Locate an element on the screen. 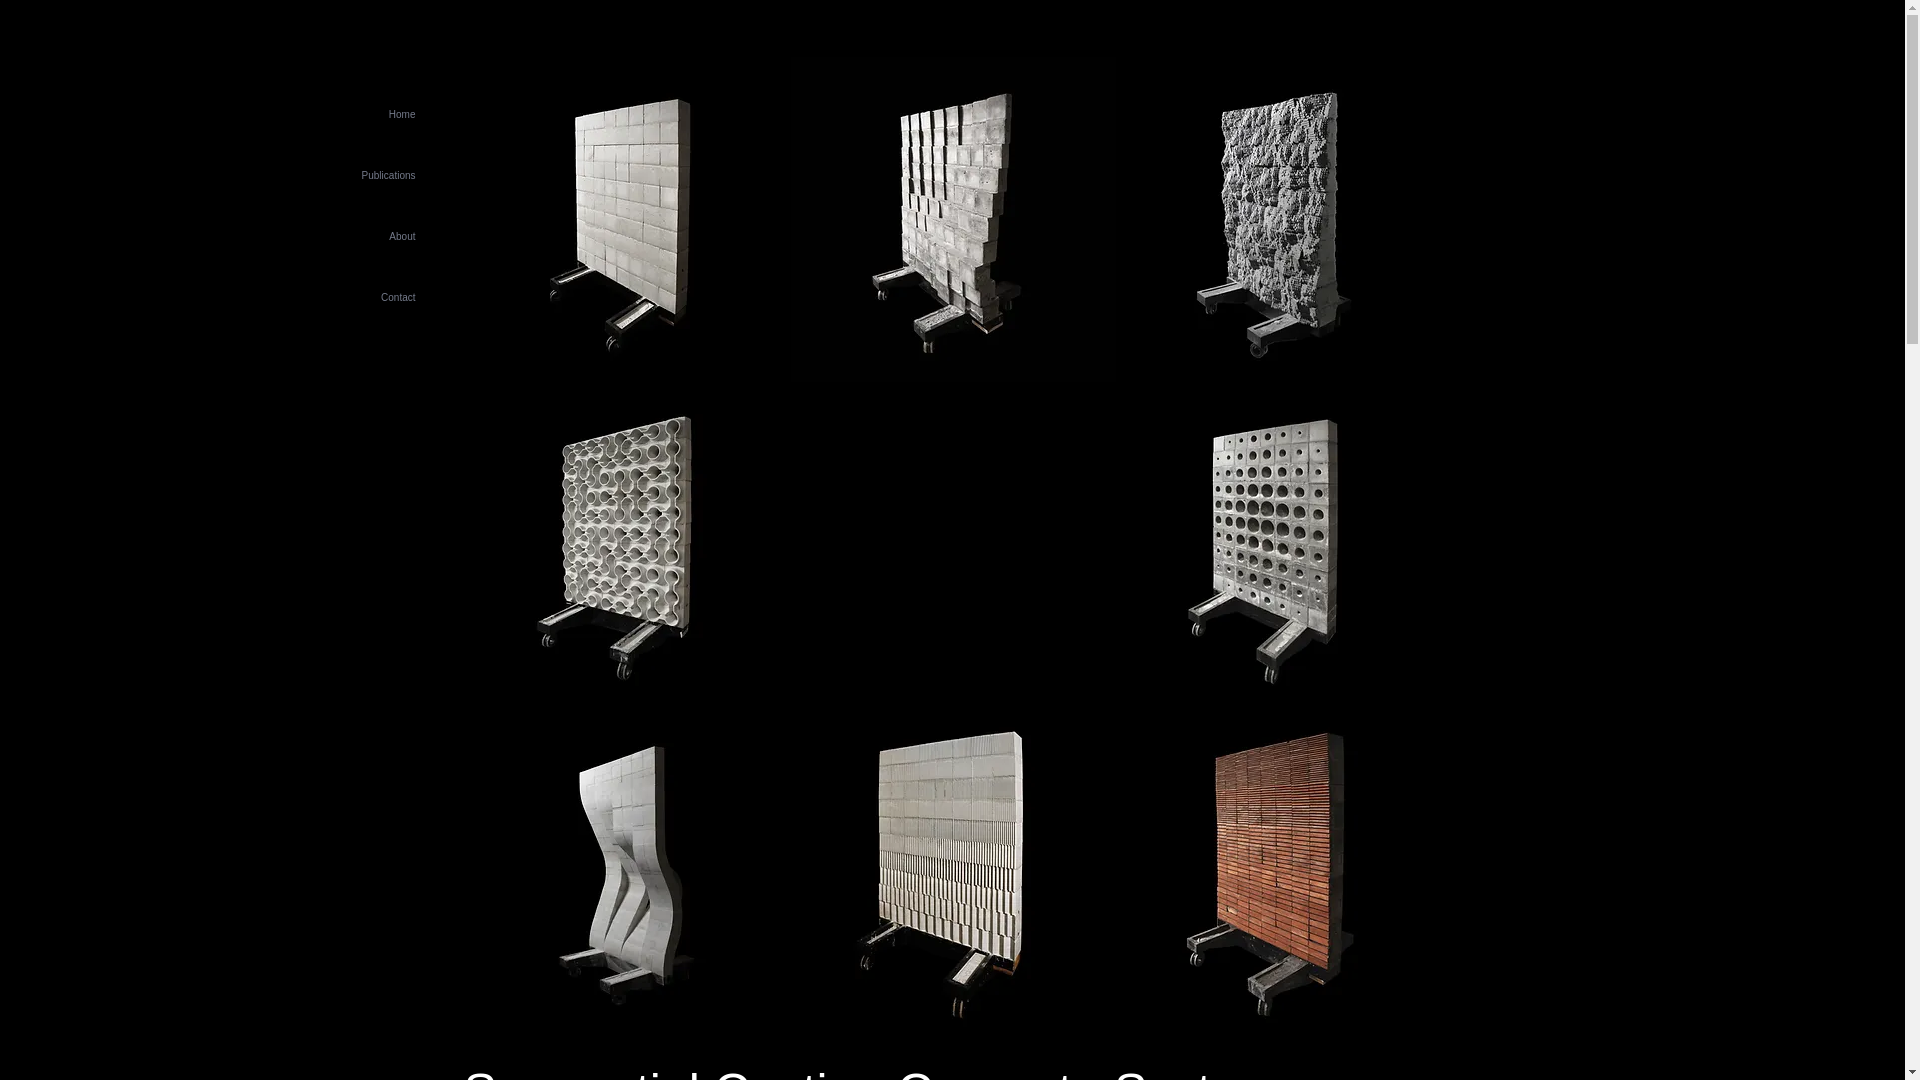 The height and width of the screenshot is (1080, 1920). Home is located at coordinates (344, 114).